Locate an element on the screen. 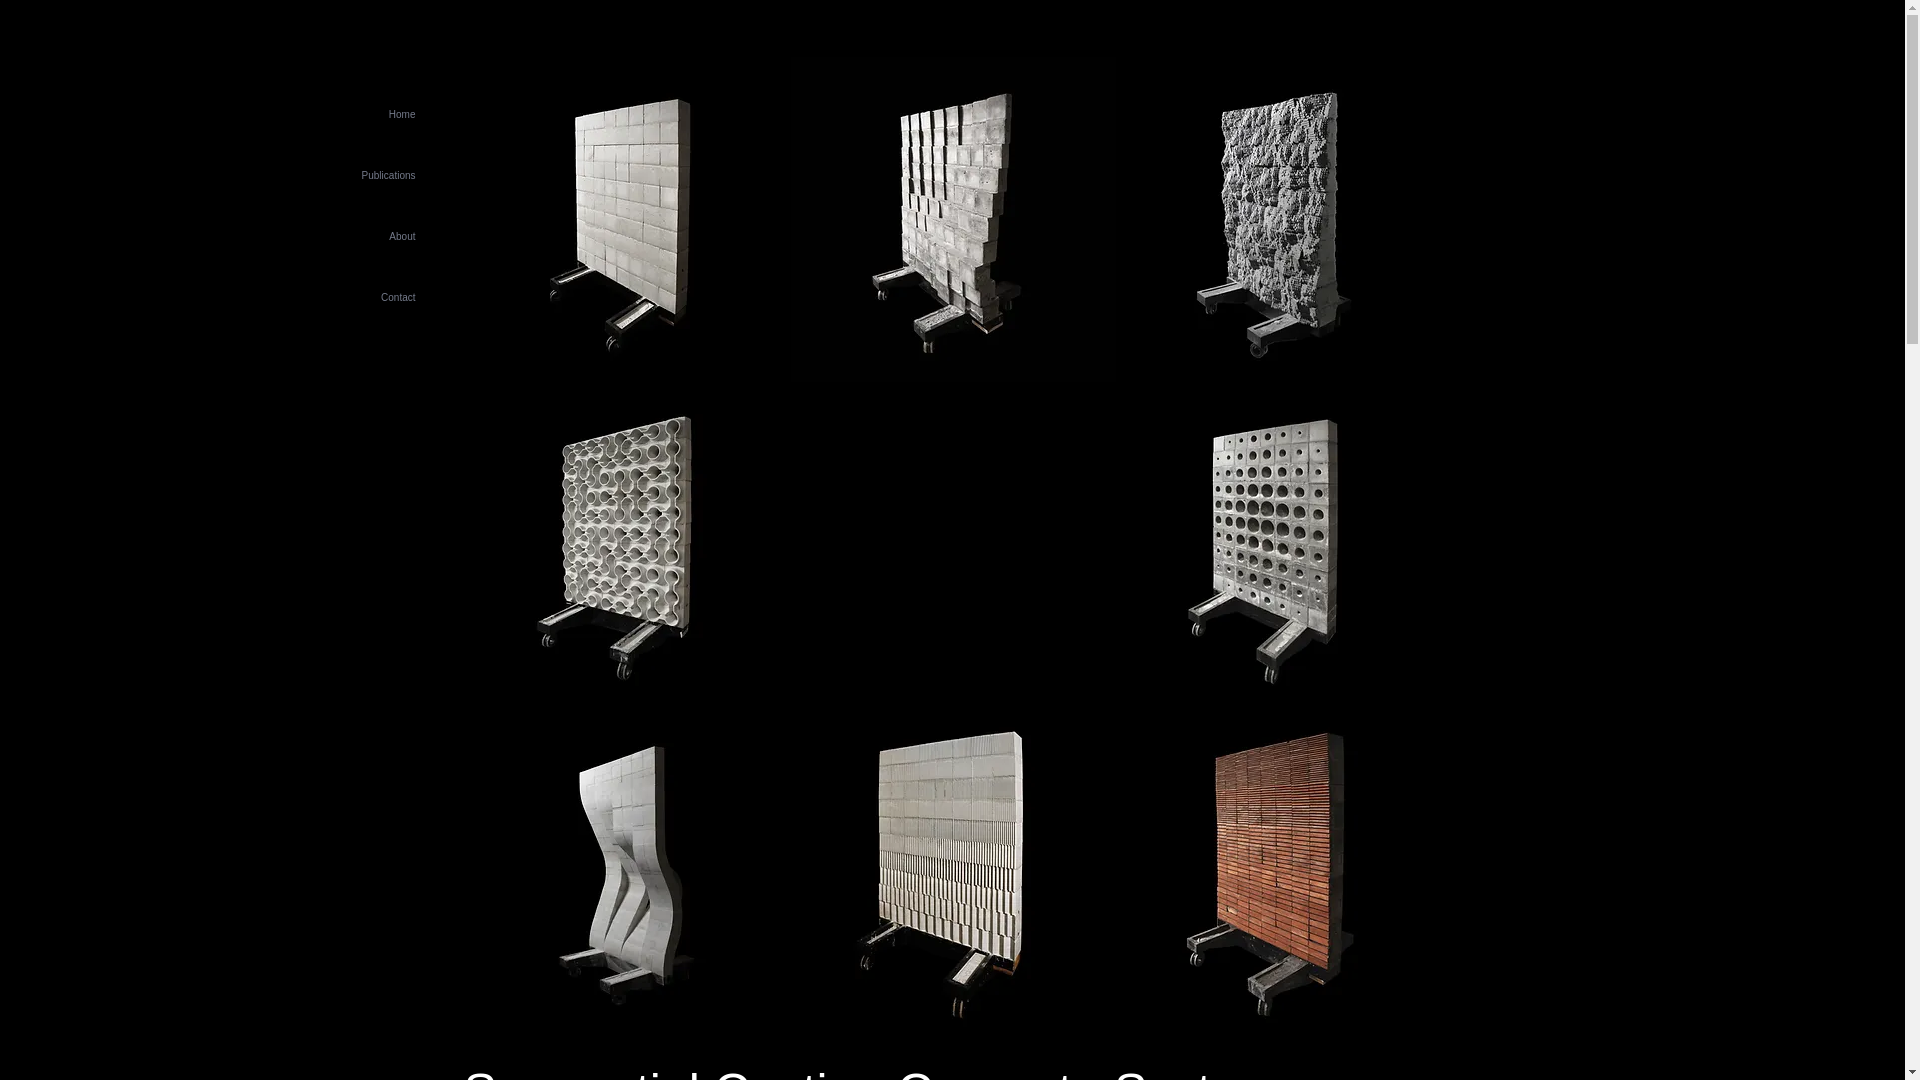 The height and width of the screenshot is (1080, 1920). Home is located at coordinates (344, 114).